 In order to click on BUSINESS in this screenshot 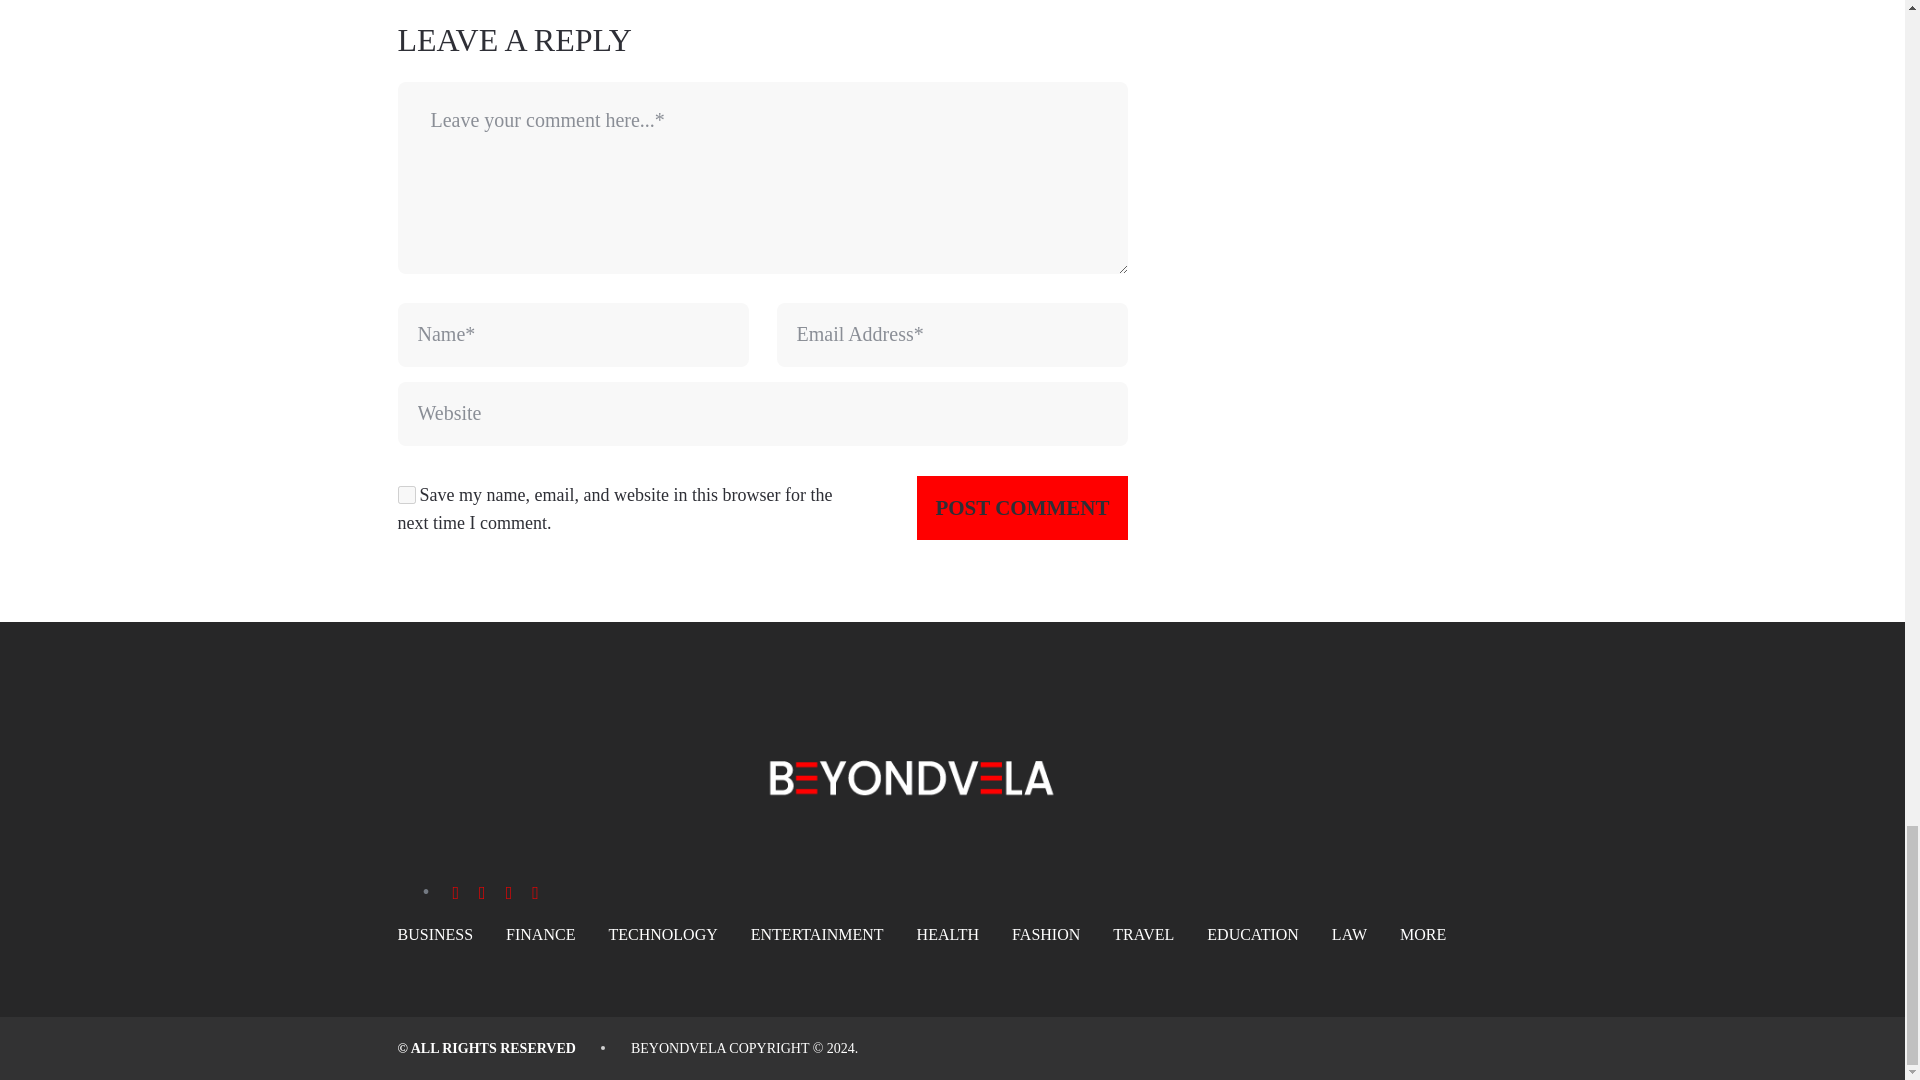, I will do `click(436, 934)`.